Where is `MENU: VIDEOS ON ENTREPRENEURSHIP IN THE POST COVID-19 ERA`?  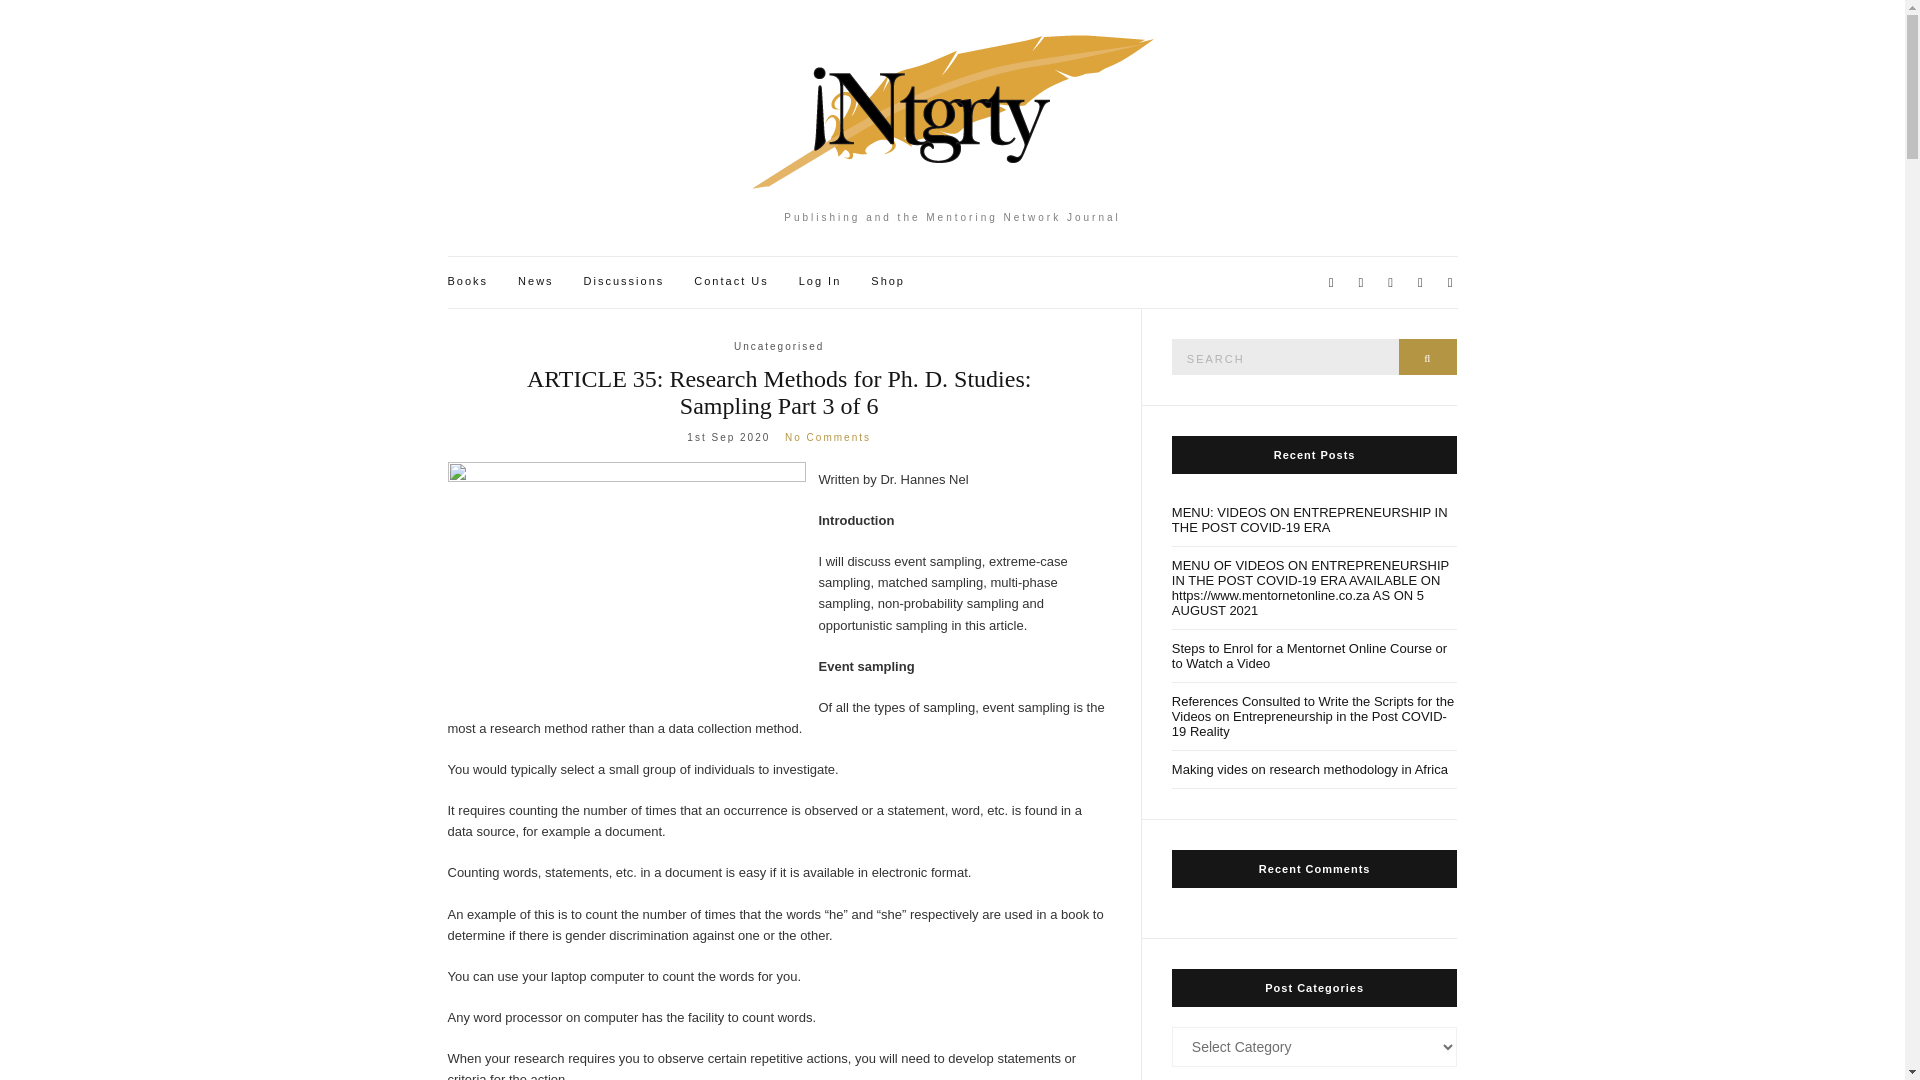 MENU: VIDEOS ON ENTREPRENEURSHIP IN THE POST COVID-19 ERA is located at coordinates (1314, 520).